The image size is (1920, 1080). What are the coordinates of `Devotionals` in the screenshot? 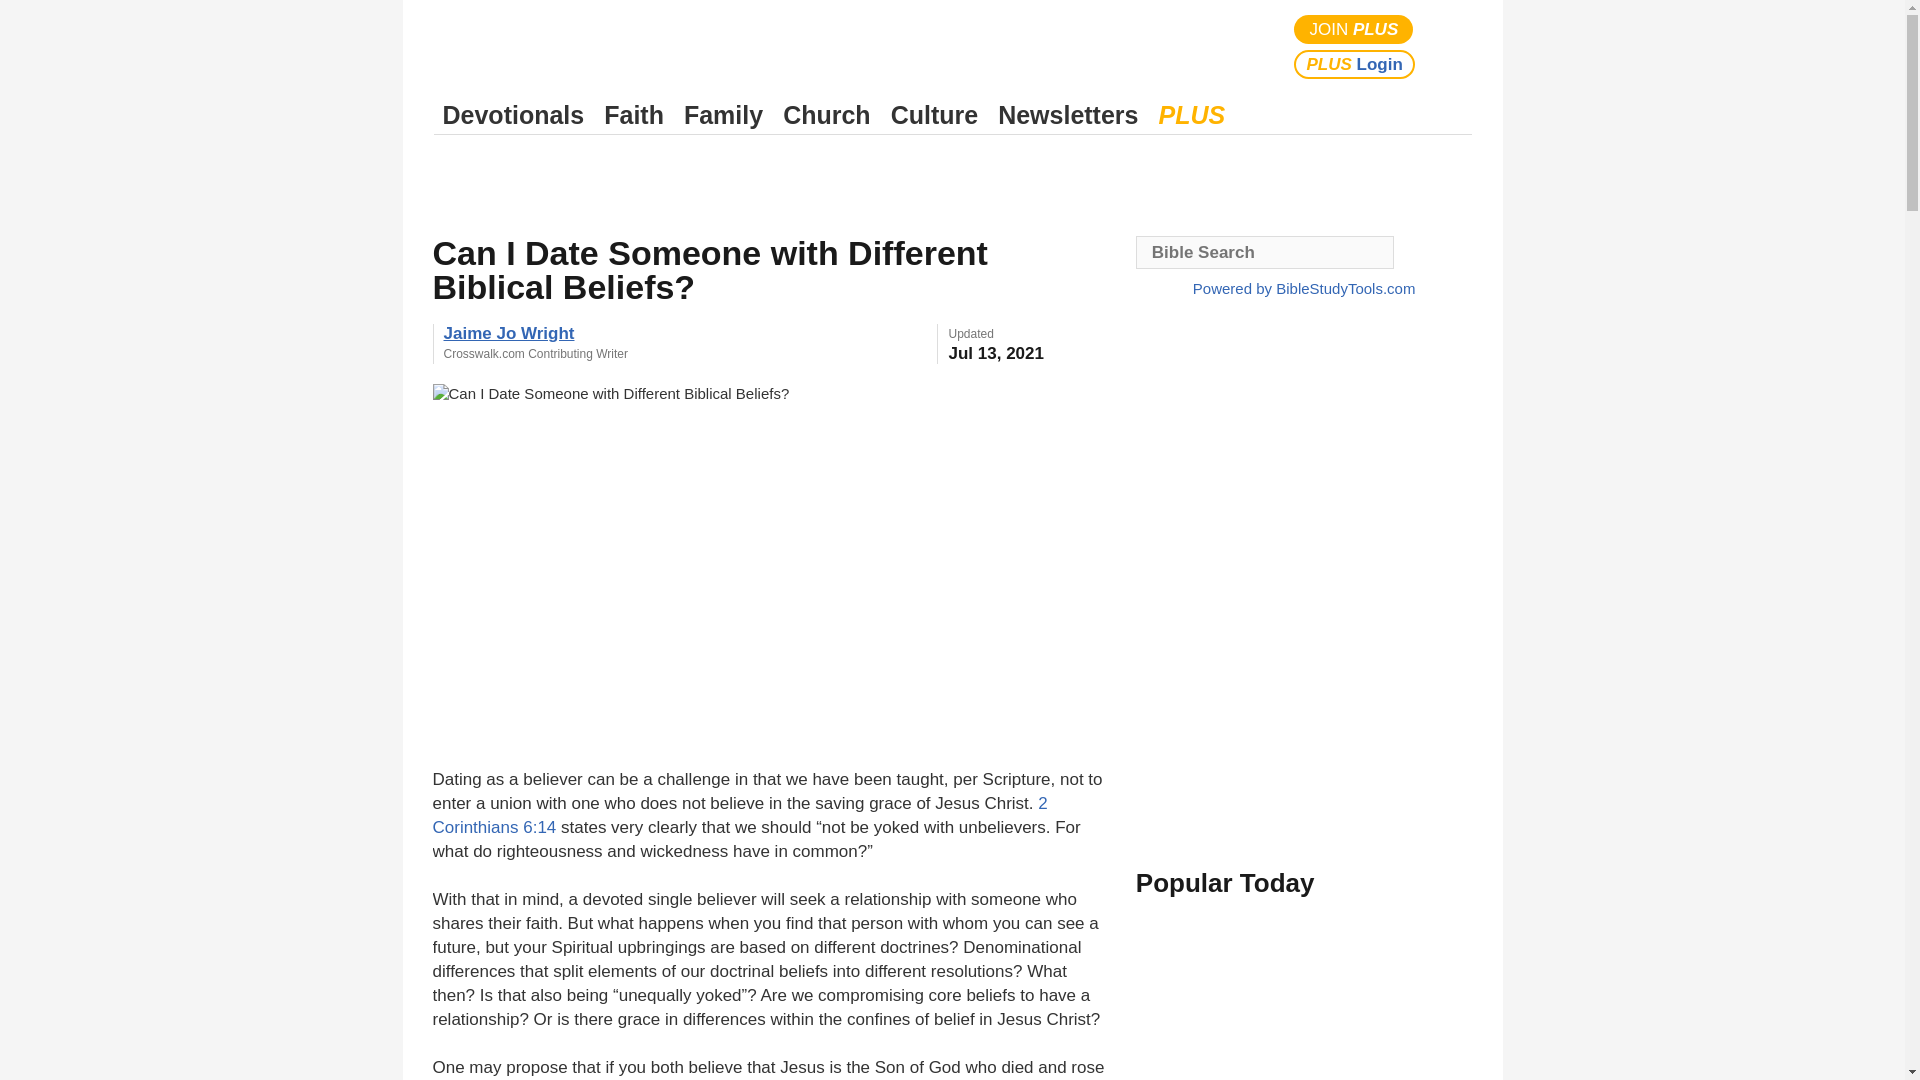 It's located at (513, 115).